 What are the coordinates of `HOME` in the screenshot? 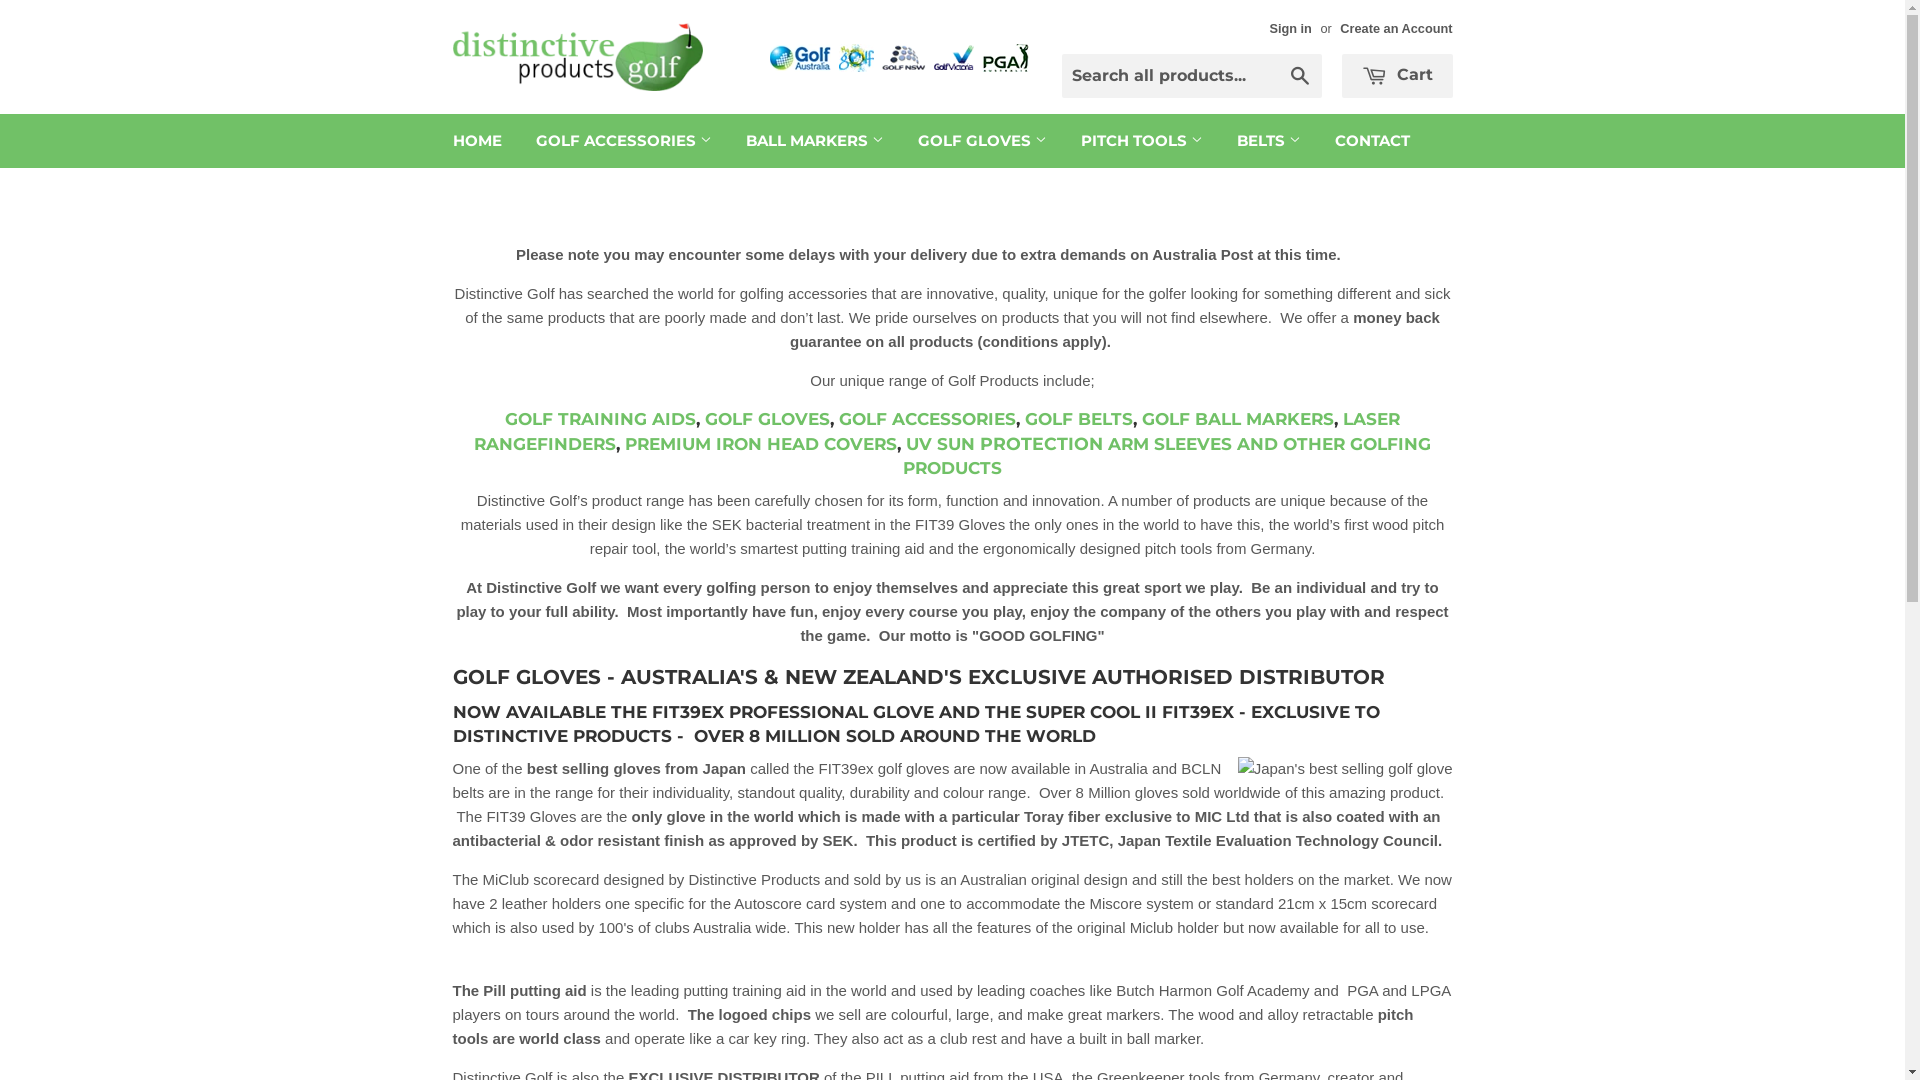 It's located at (478, 141).